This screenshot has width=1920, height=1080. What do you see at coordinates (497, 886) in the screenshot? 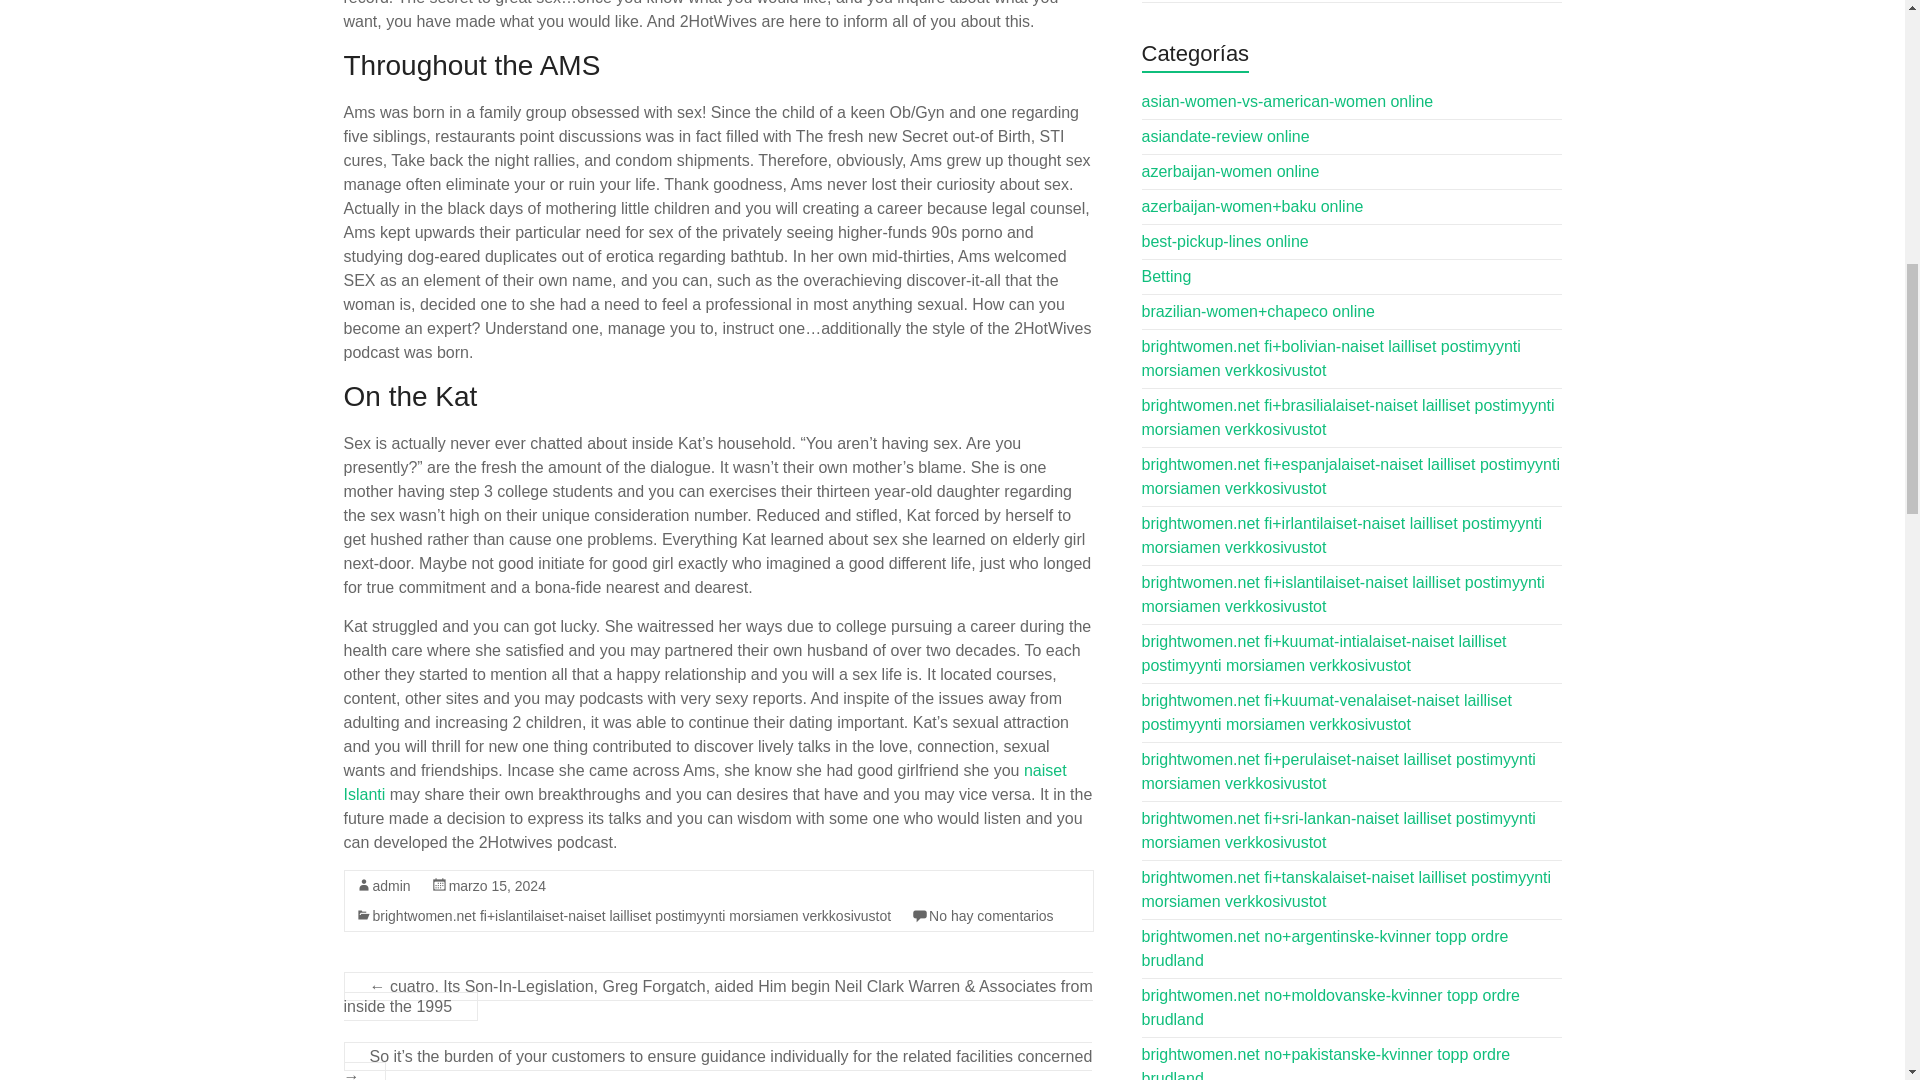
I see `marzo 15, 2024` at bounding box center [497, 886].